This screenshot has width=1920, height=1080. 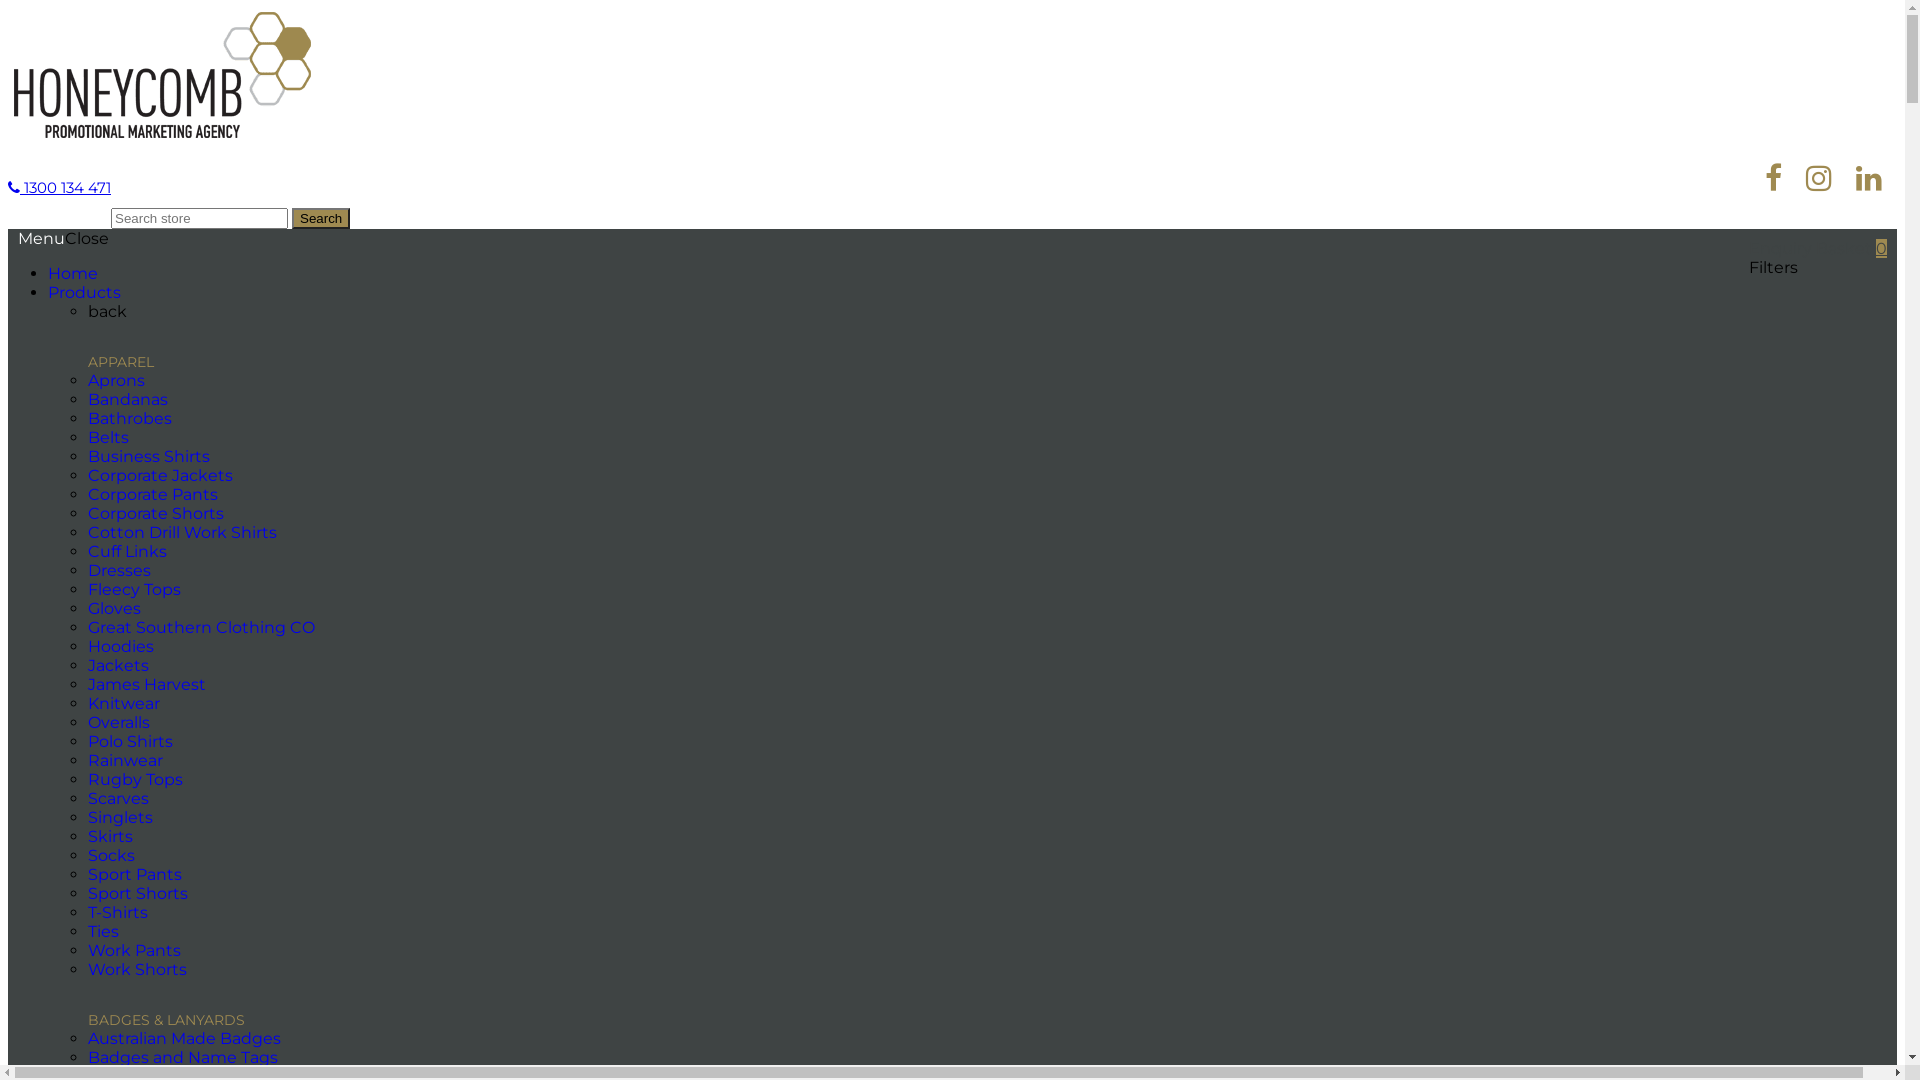 What do you see at coordinates (118, 912) in the screenshot?
I see `T-Shirts` at bounding box center [118, 912].